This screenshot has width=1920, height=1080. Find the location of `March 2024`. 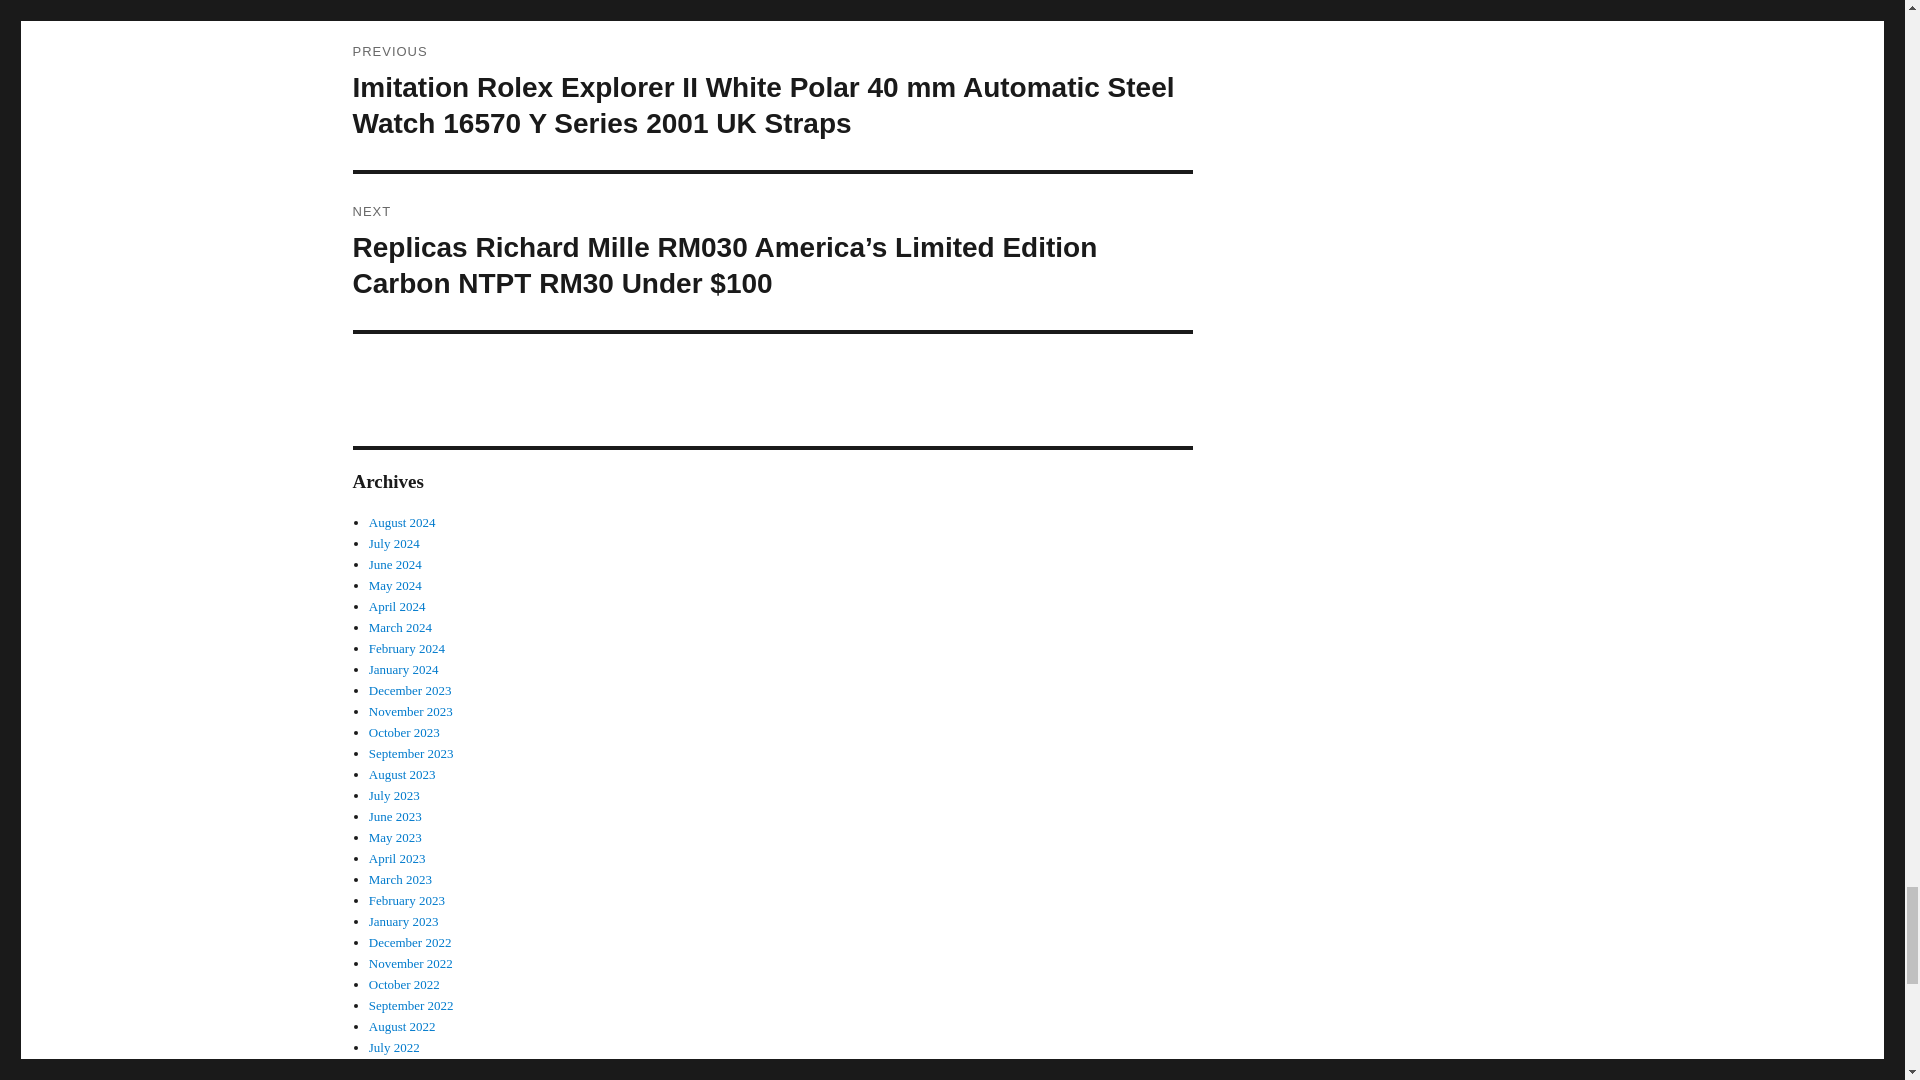

March 2024 is located at coordinates (400, 627).